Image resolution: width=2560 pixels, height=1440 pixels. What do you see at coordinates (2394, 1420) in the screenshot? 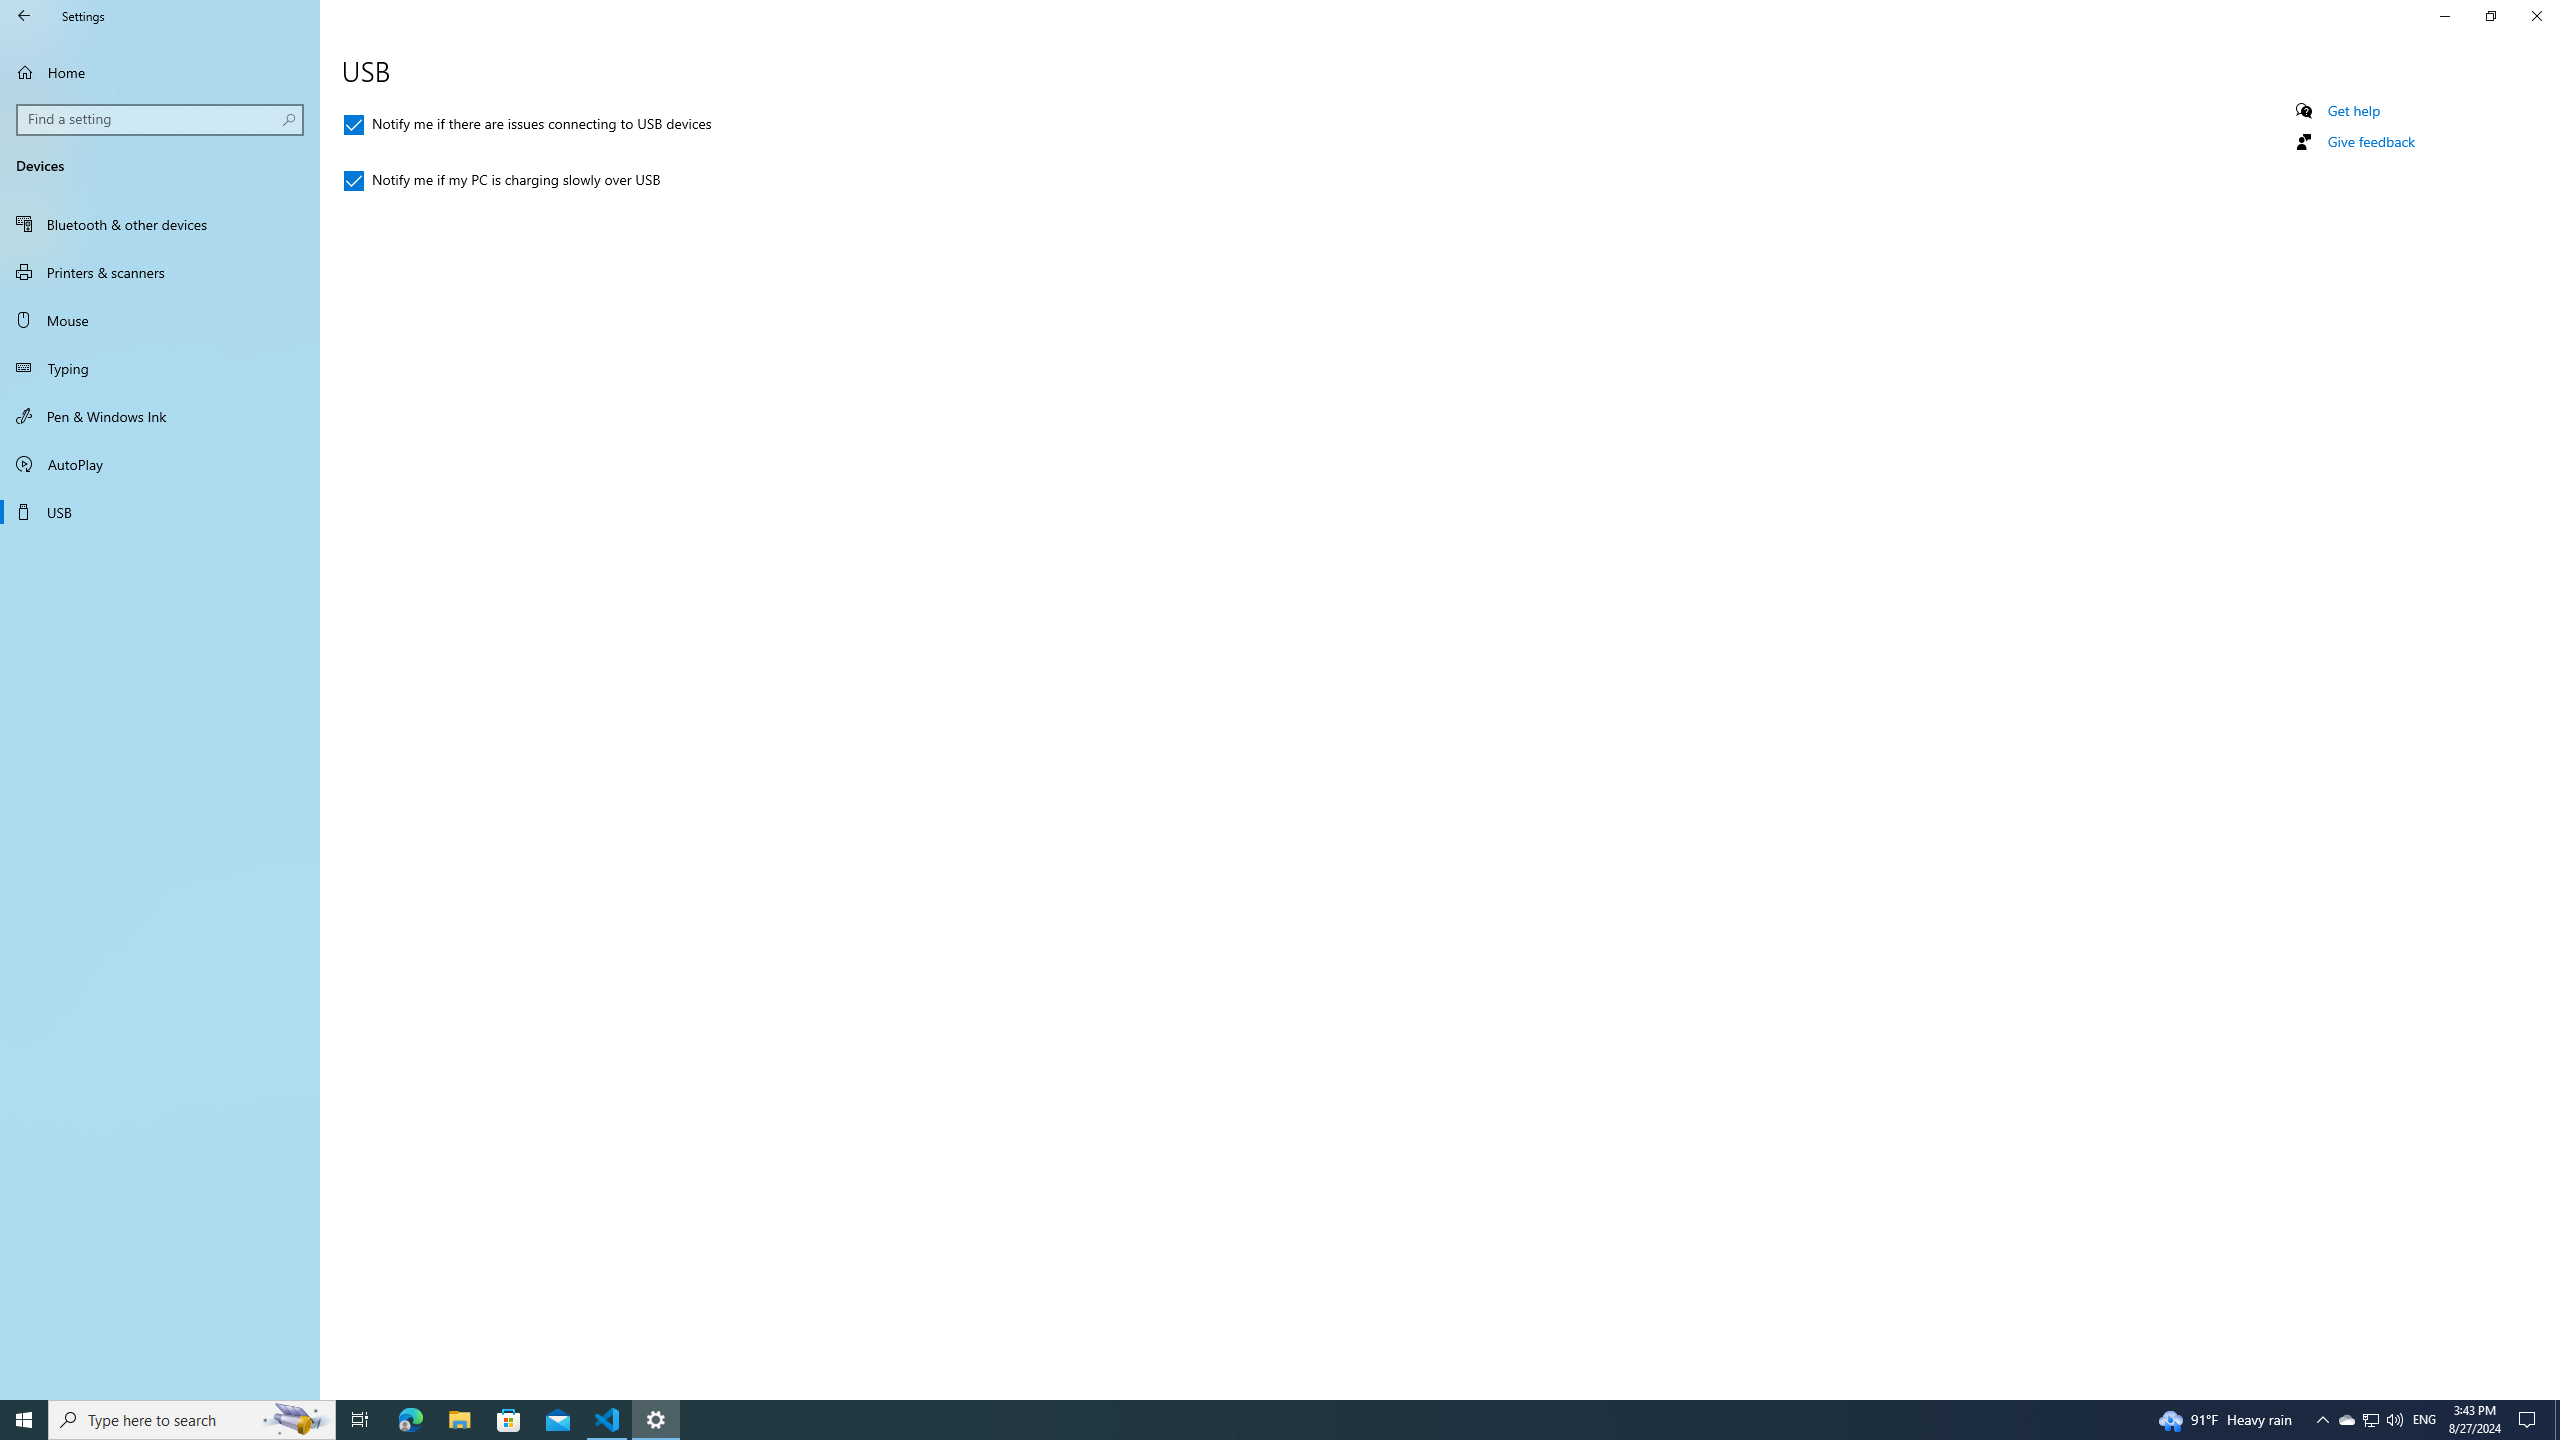
I see `Give feedback` at bounding box center [2394, 1420].